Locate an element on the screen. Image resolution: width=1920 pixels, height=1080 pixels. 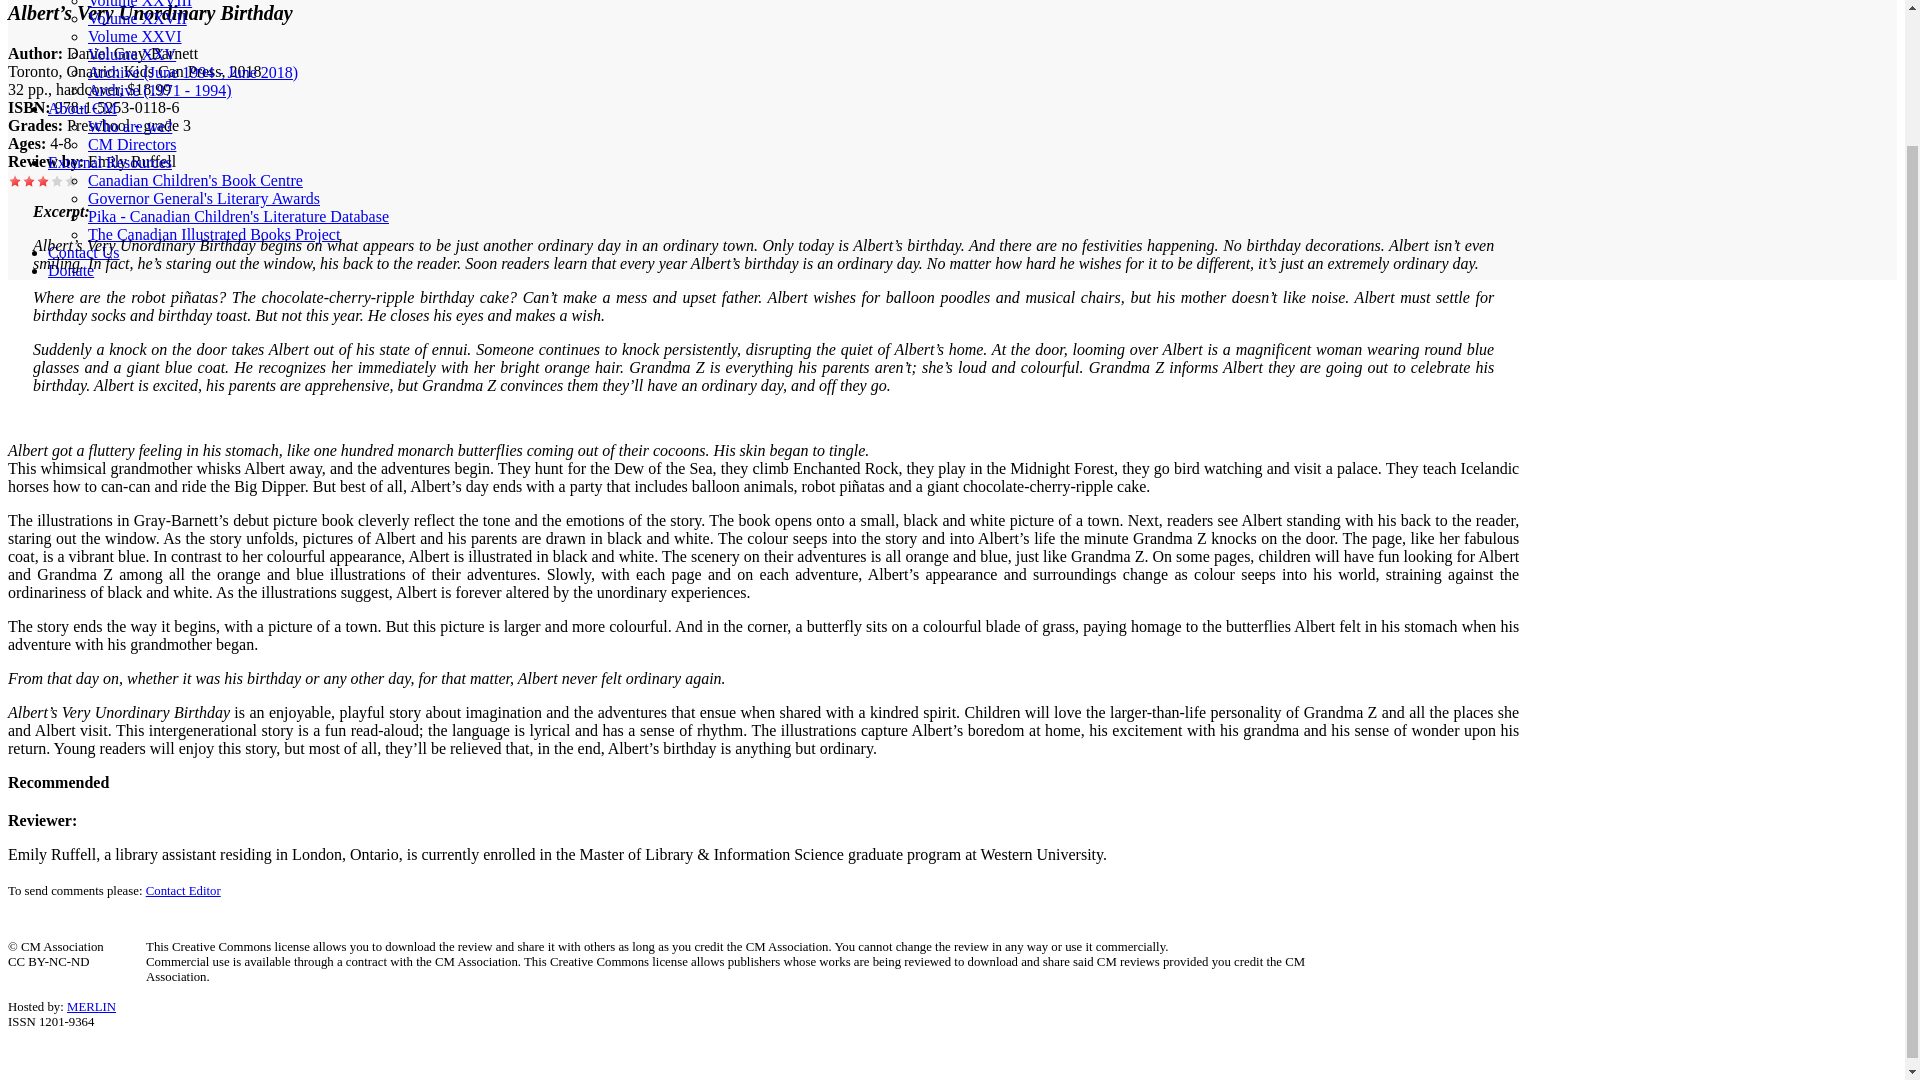
Contact Us is located at coordinates (84, 252).